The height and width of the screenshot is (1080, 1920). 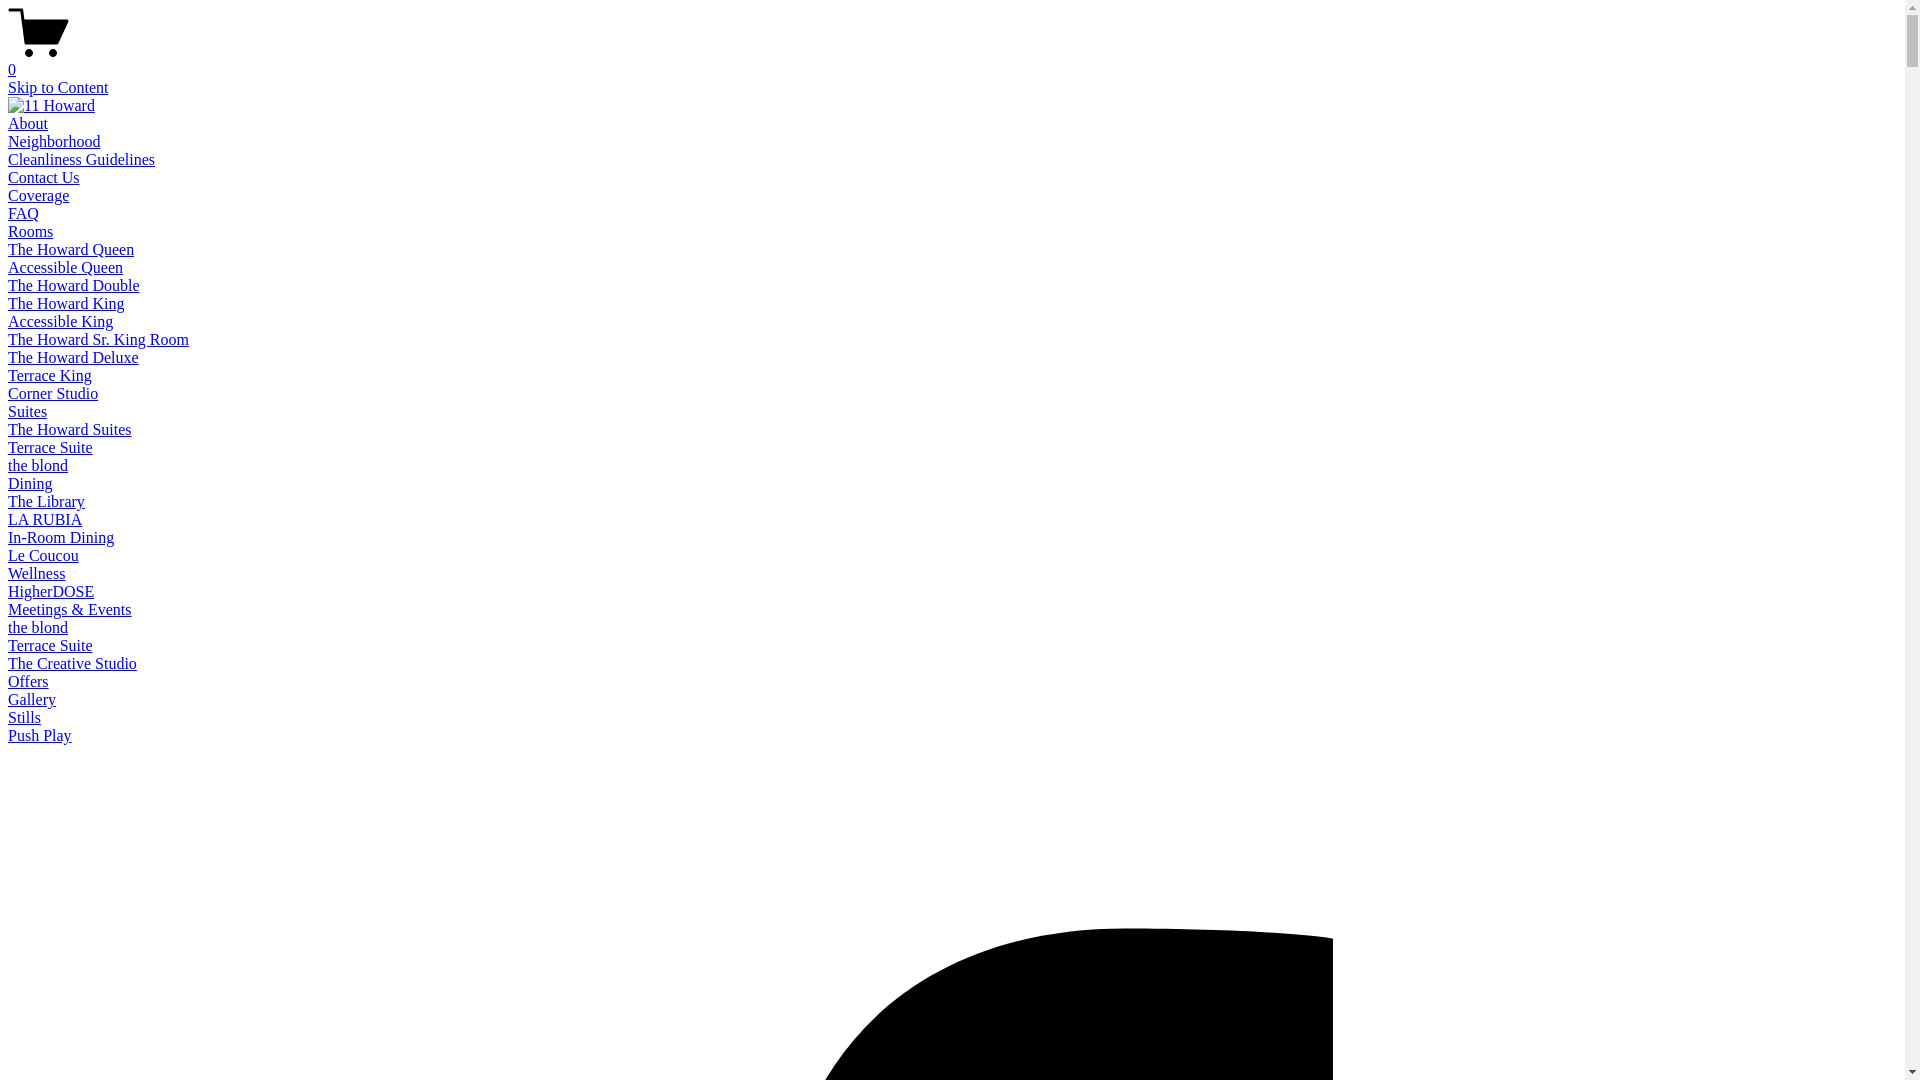 I want to click on Suites, so click(x=28, y=412).